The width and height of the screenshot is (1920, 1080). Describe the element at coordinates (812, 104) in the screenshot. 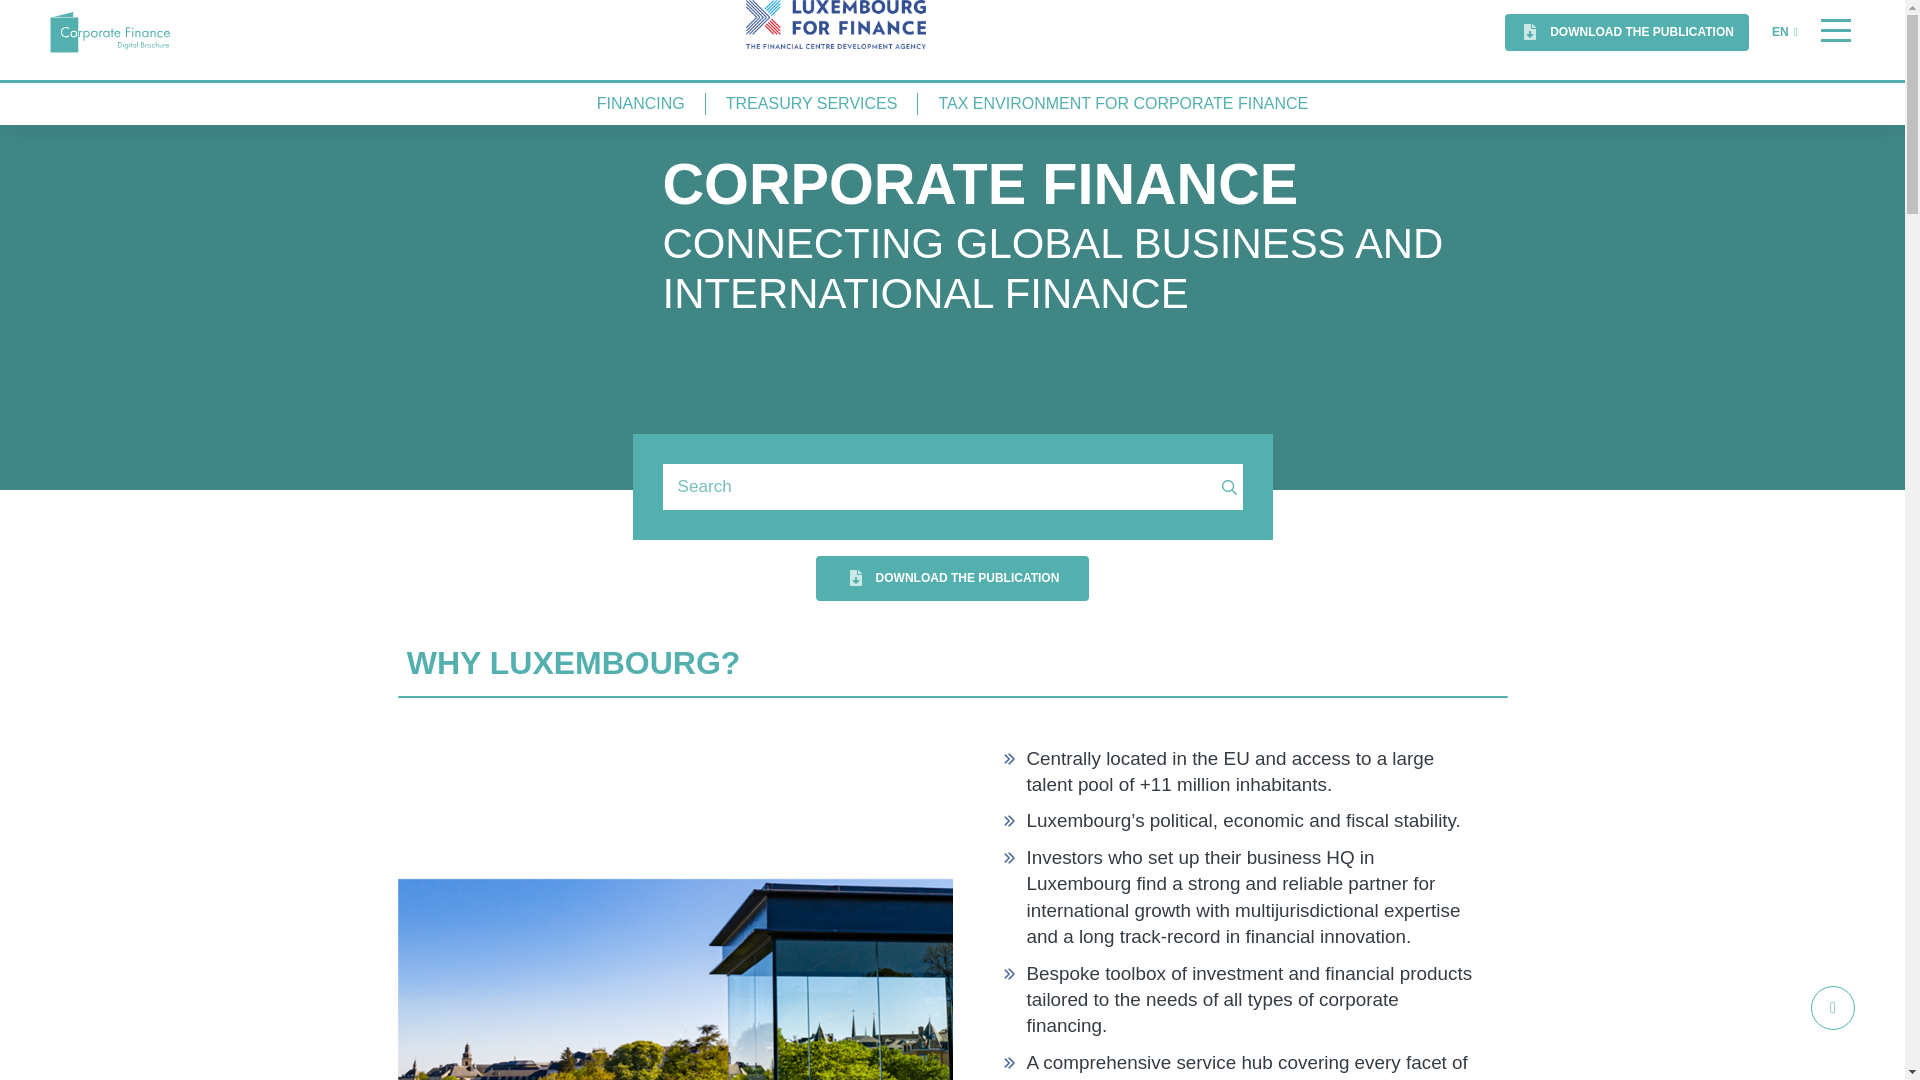

I see `TREASURY SERVICES` at that location.